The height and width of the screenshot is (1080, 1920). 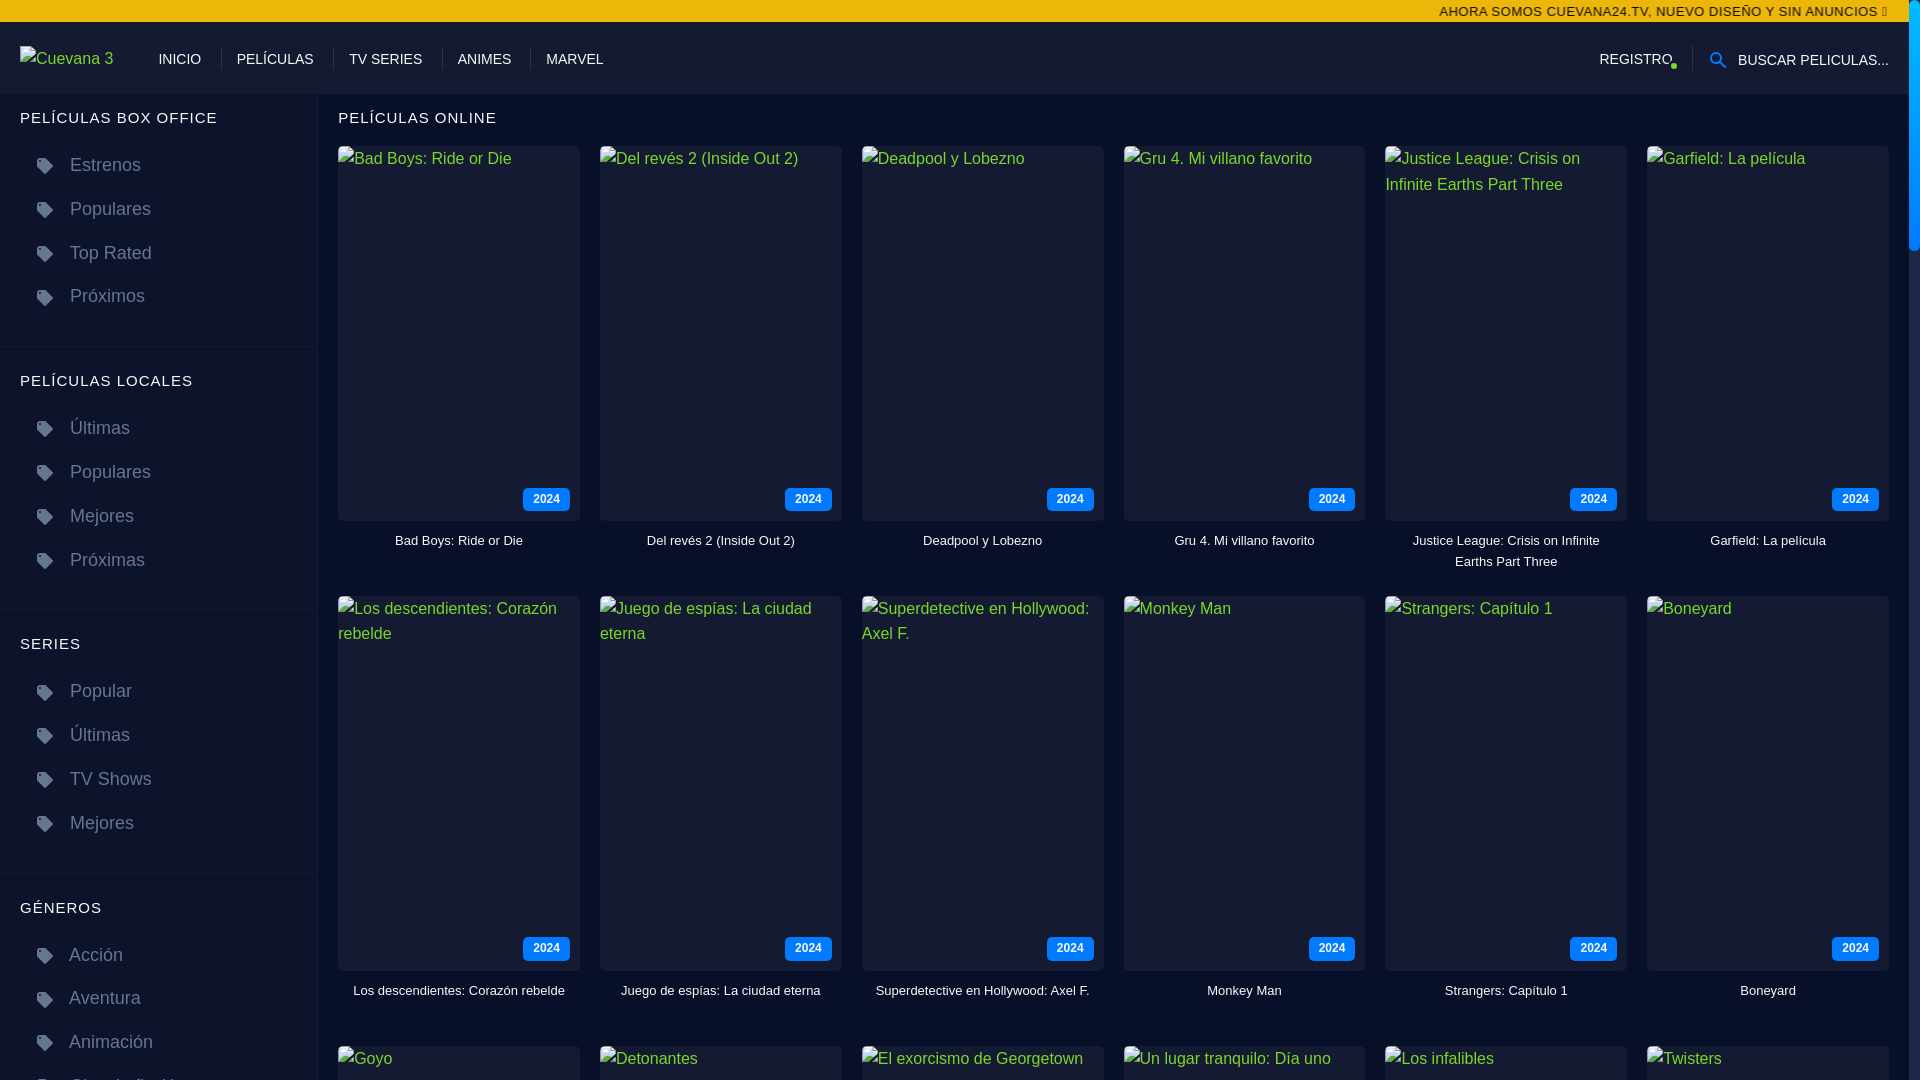 What do you see at coordinates (485, 58) in the screenshot?
I see `ANIMES` at bounding box center [485, 58].